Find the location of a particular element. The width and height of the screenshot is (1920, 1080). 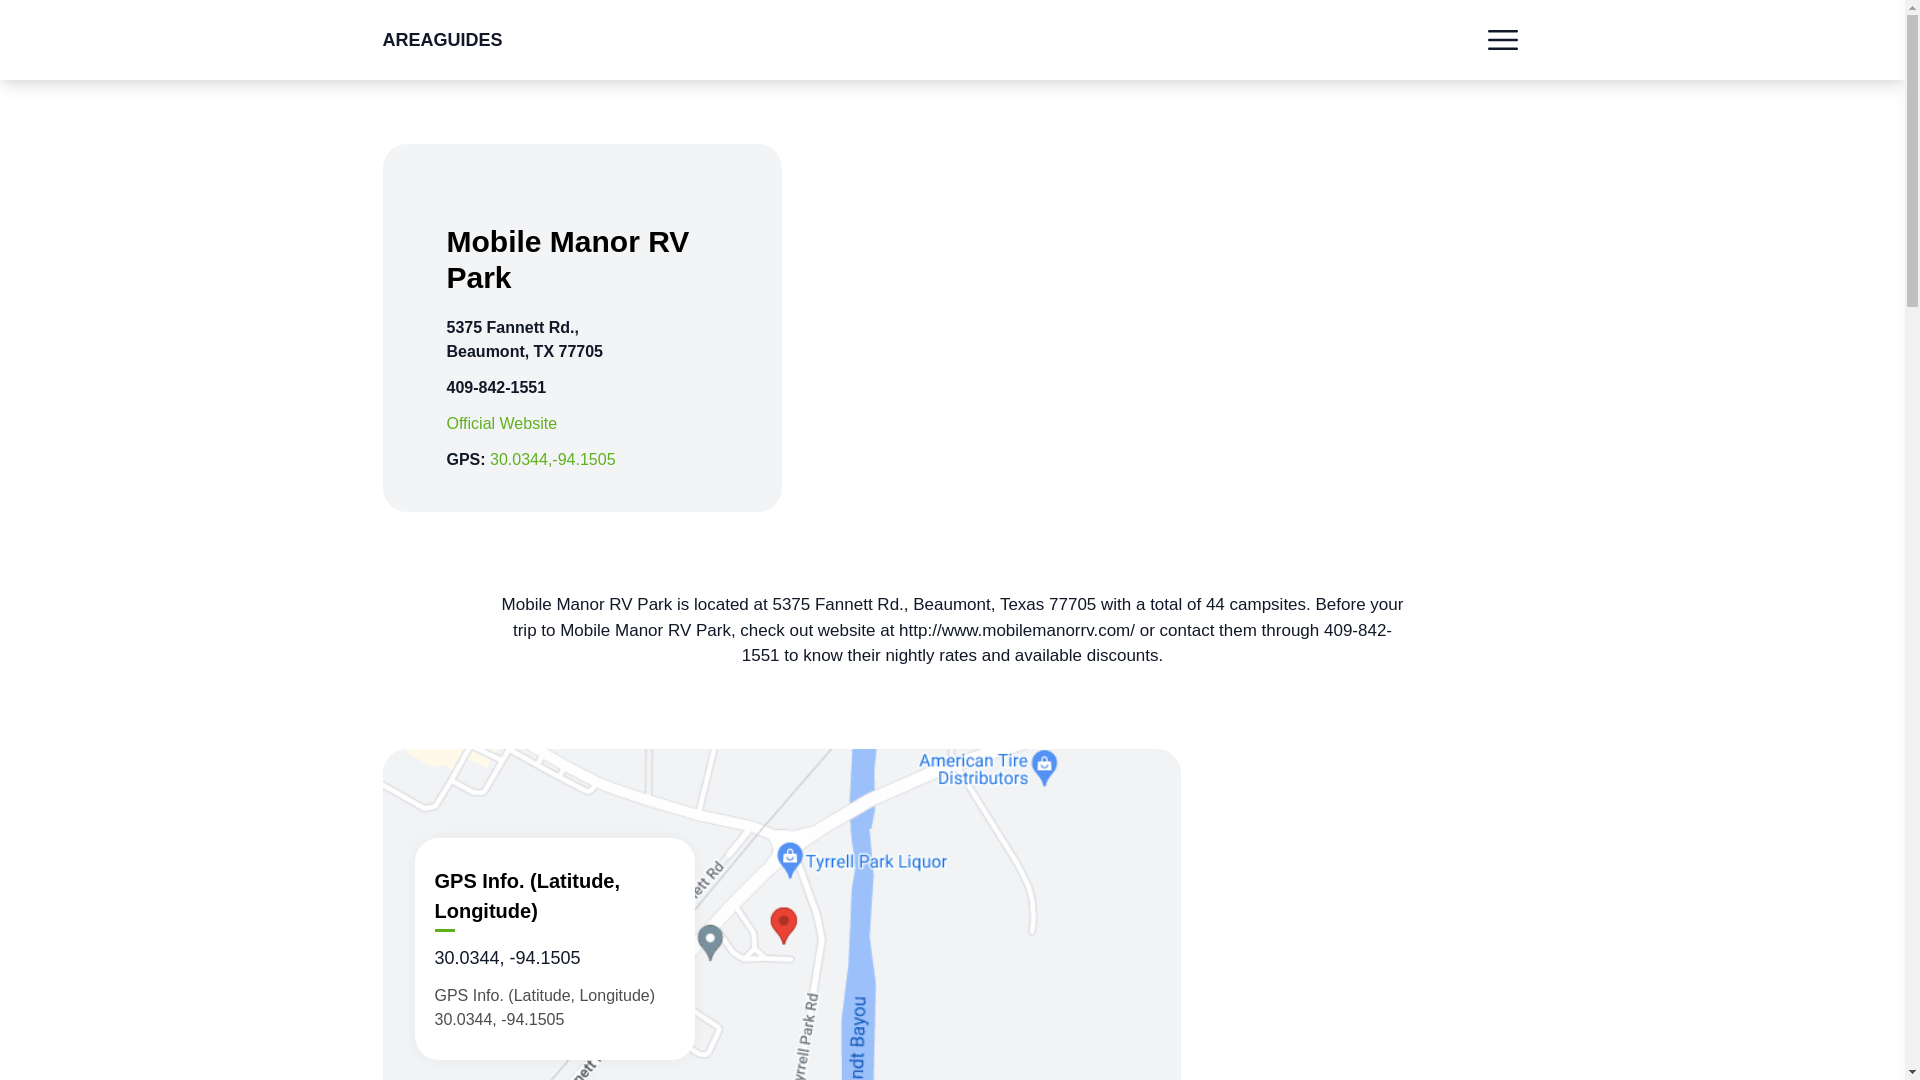

AREAGUIDES is located at coordinates (442, 40).